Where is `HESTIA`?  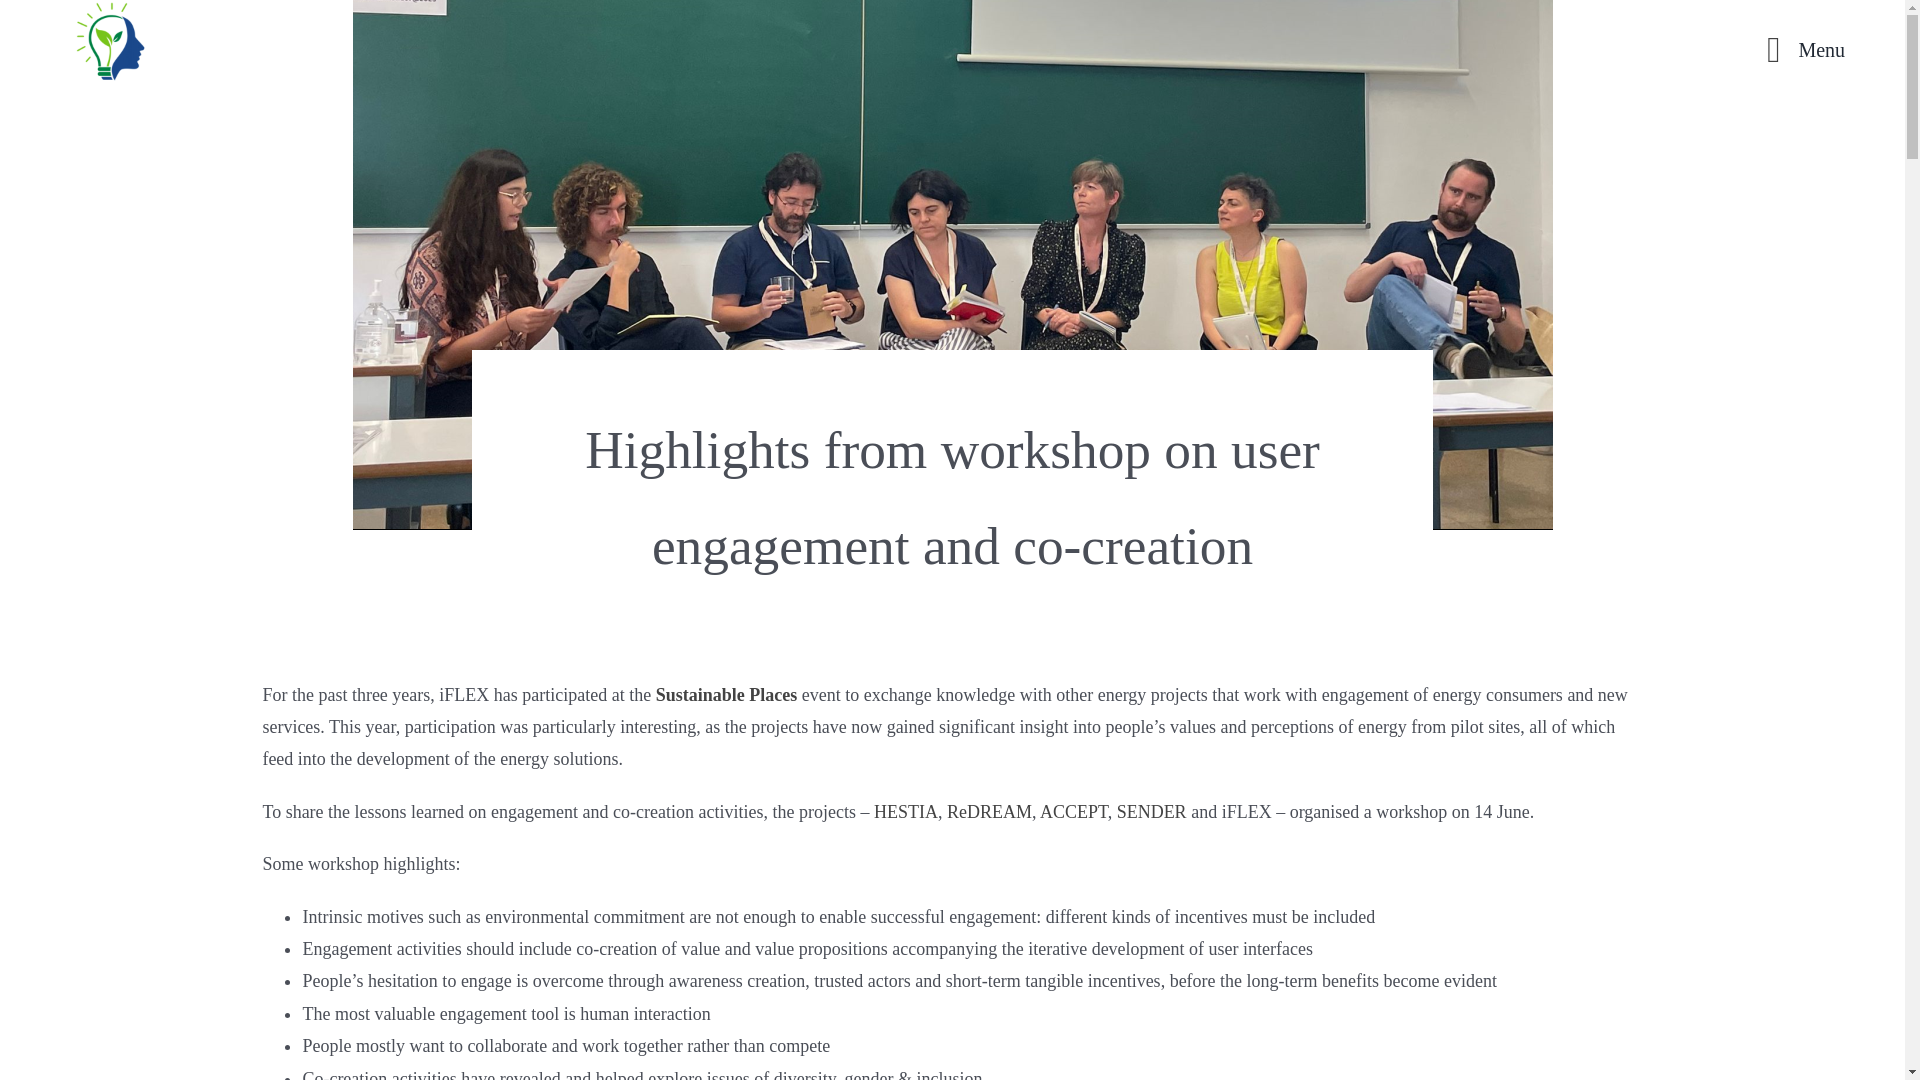
HESTIA is located at coordinates (906, 812).